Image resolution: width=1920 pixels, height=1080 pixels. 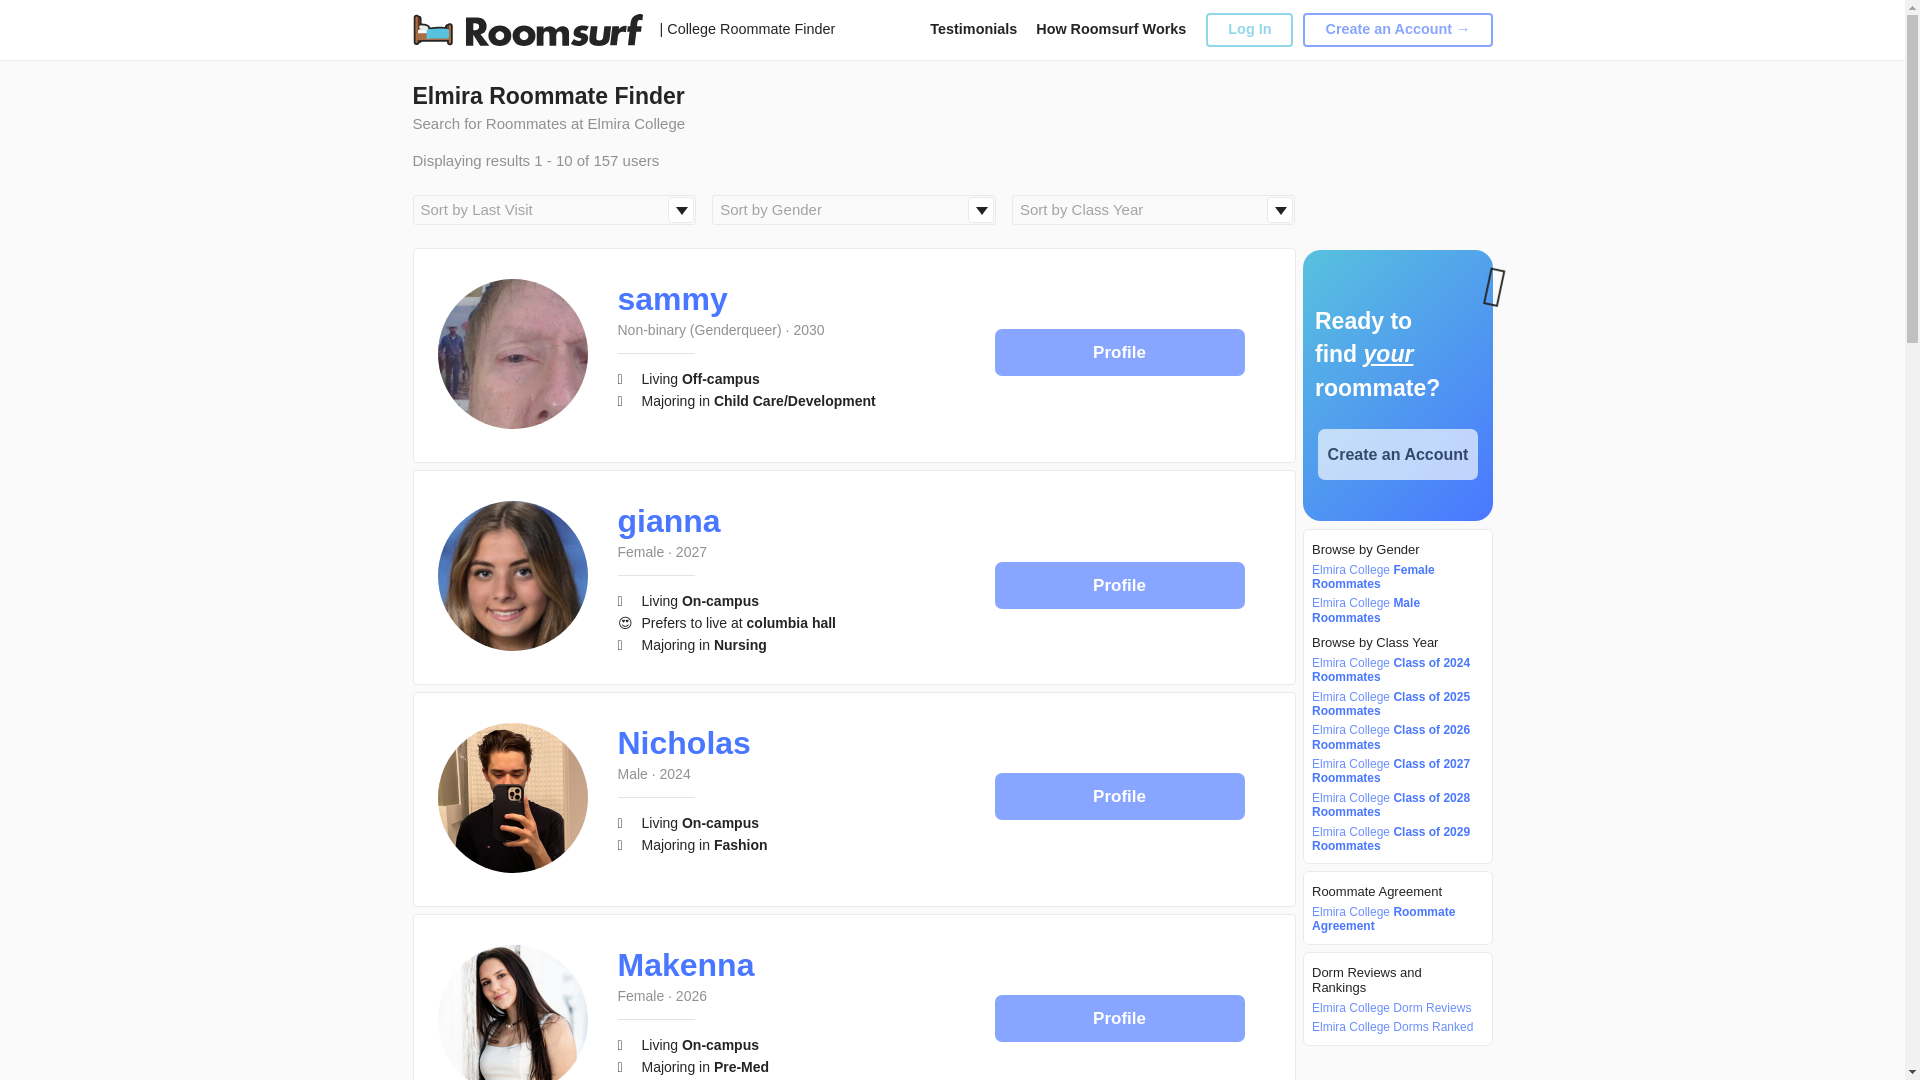 I want to click on How Roomsurf Works, so click(x=1111, y=28).